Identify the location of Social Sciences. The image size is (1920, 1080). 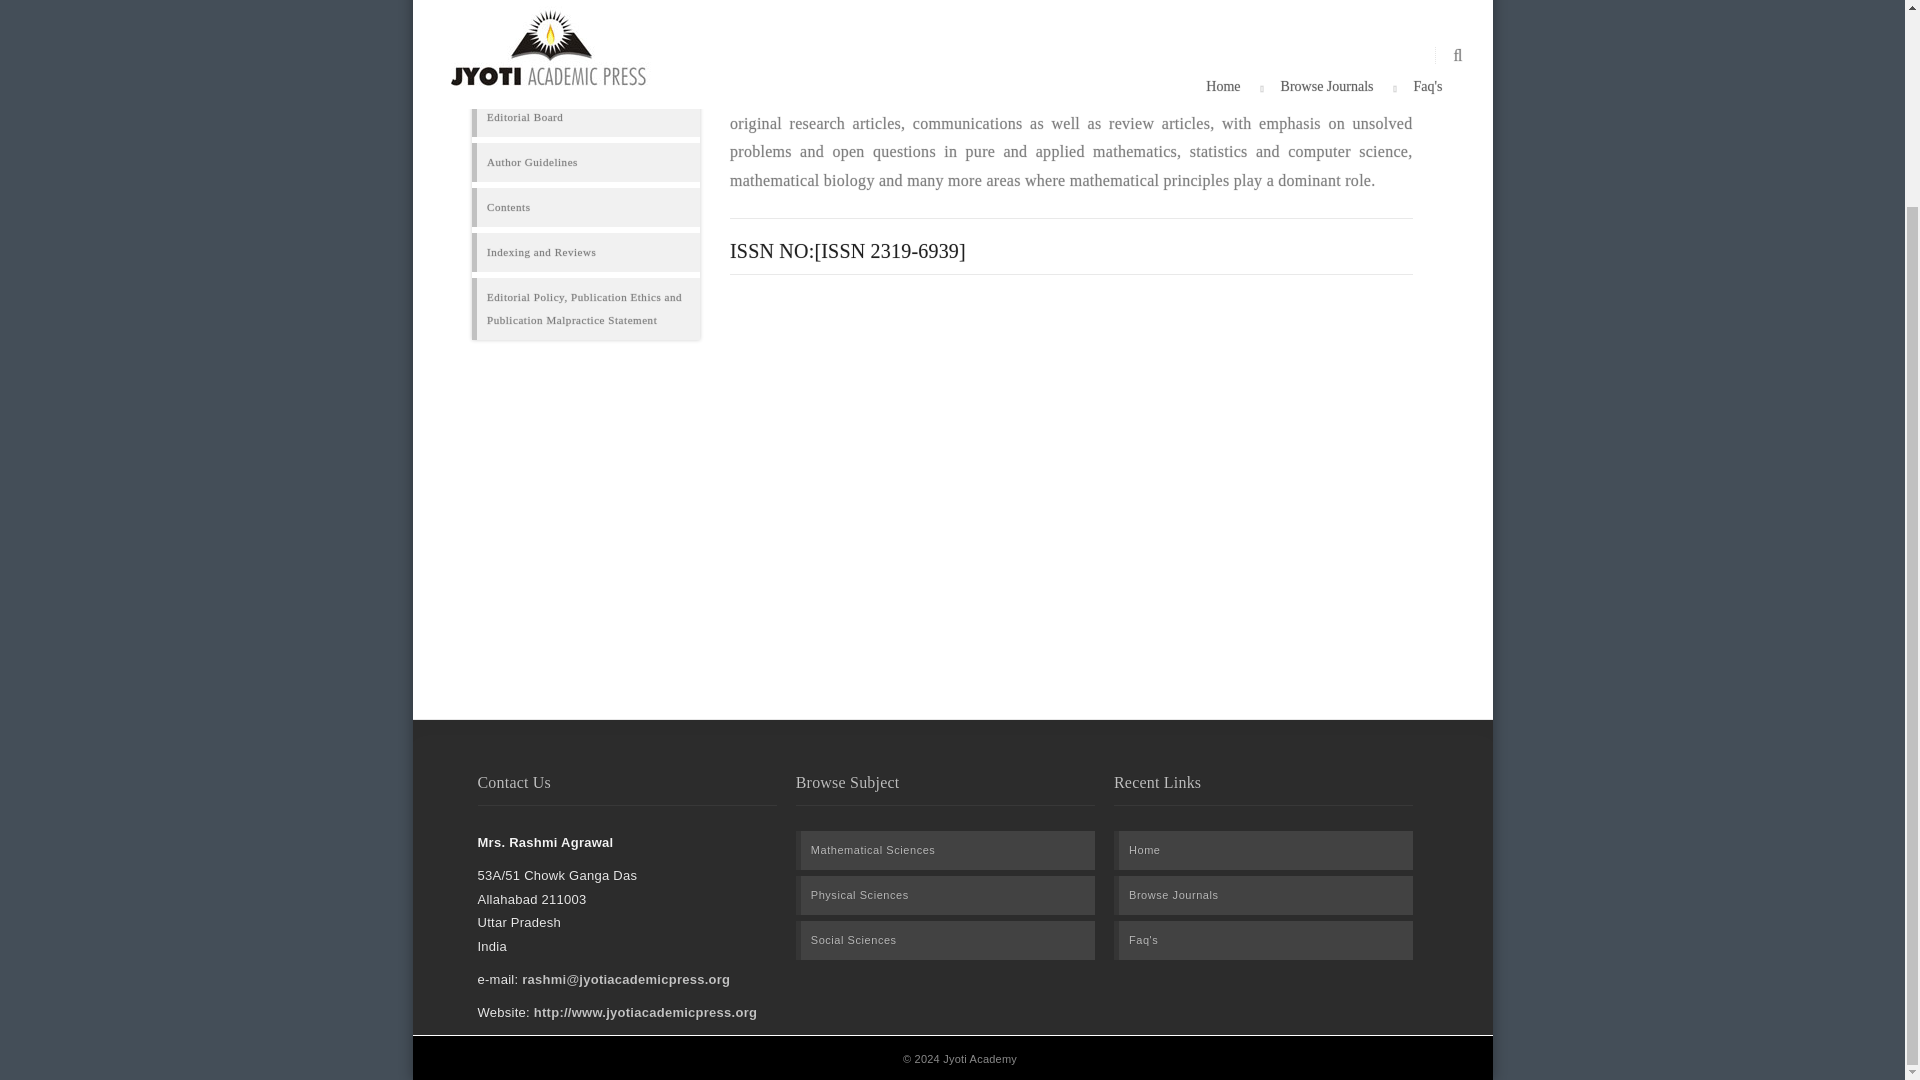
(853, 940).